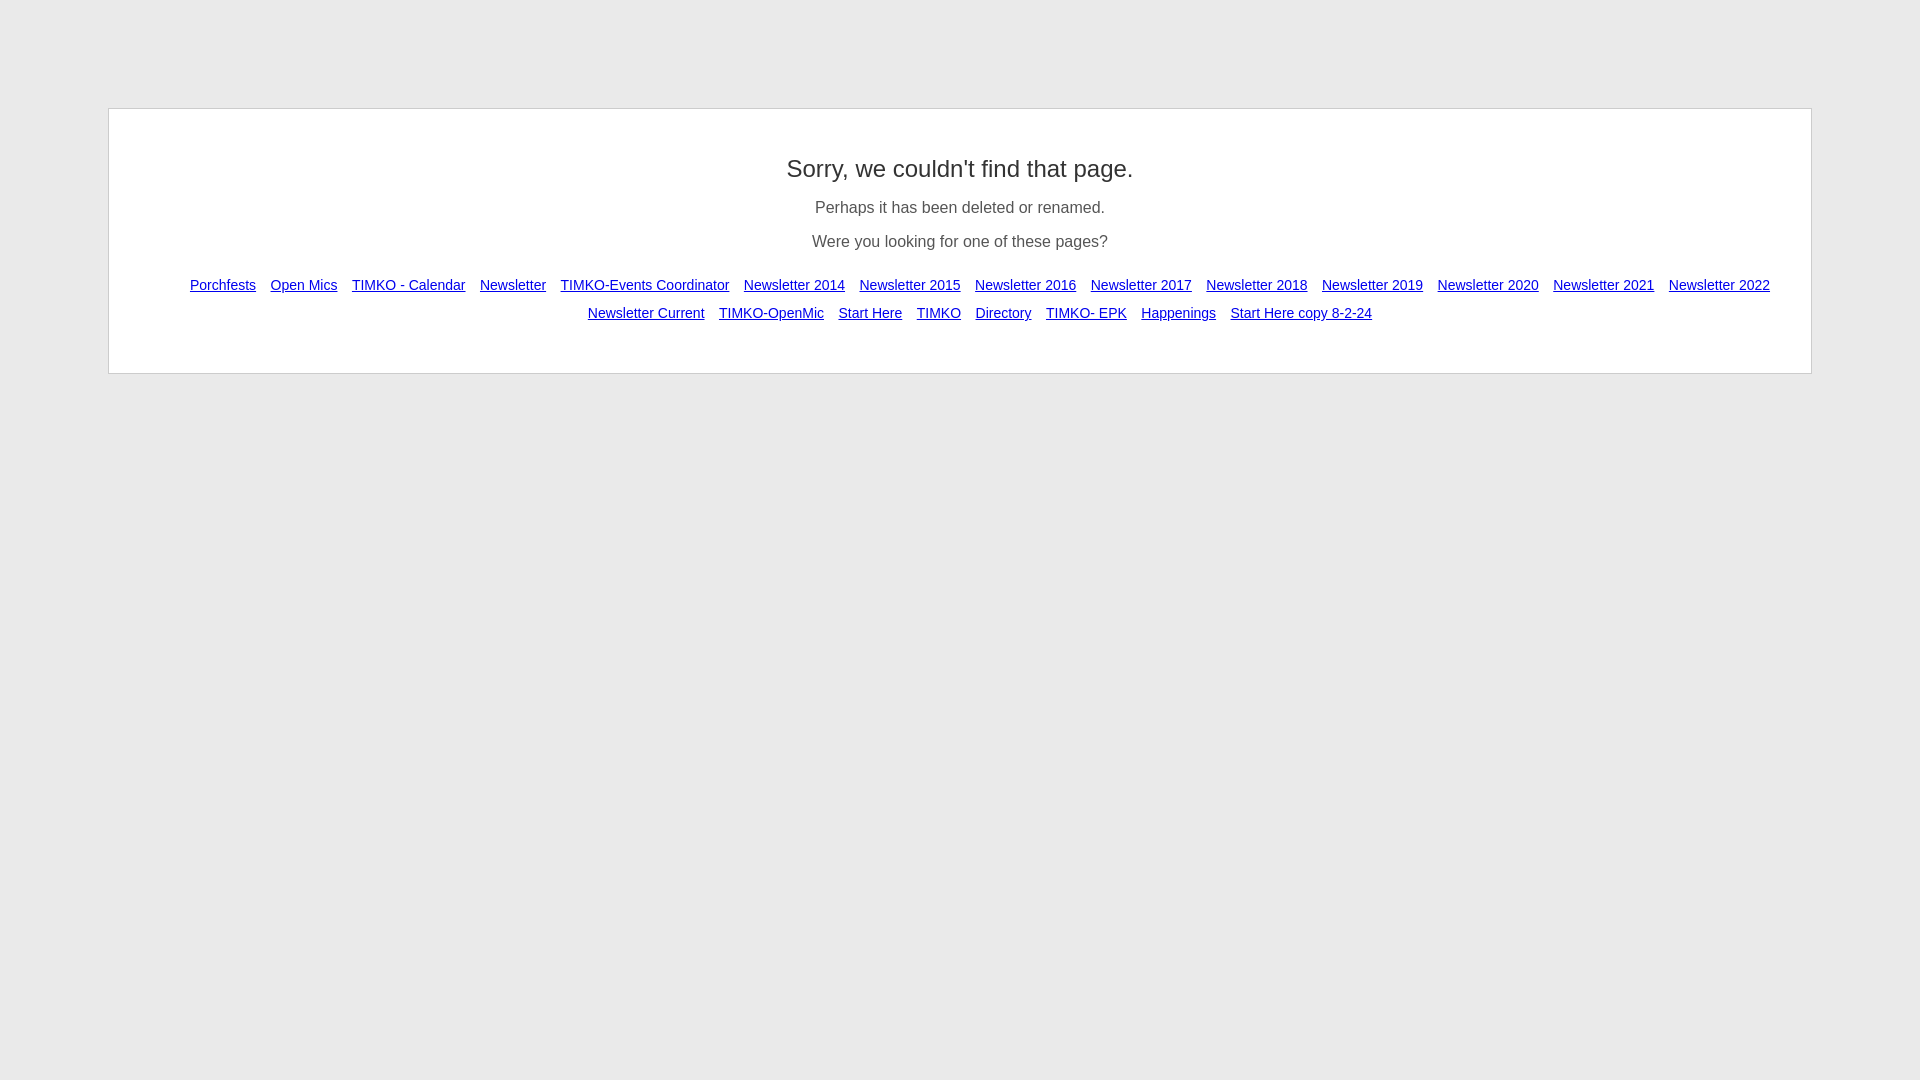 Image resolution: width=1920 pixels, height=1080 pixels. I want to click on TIMKO- EPK, so click(1086, 312).